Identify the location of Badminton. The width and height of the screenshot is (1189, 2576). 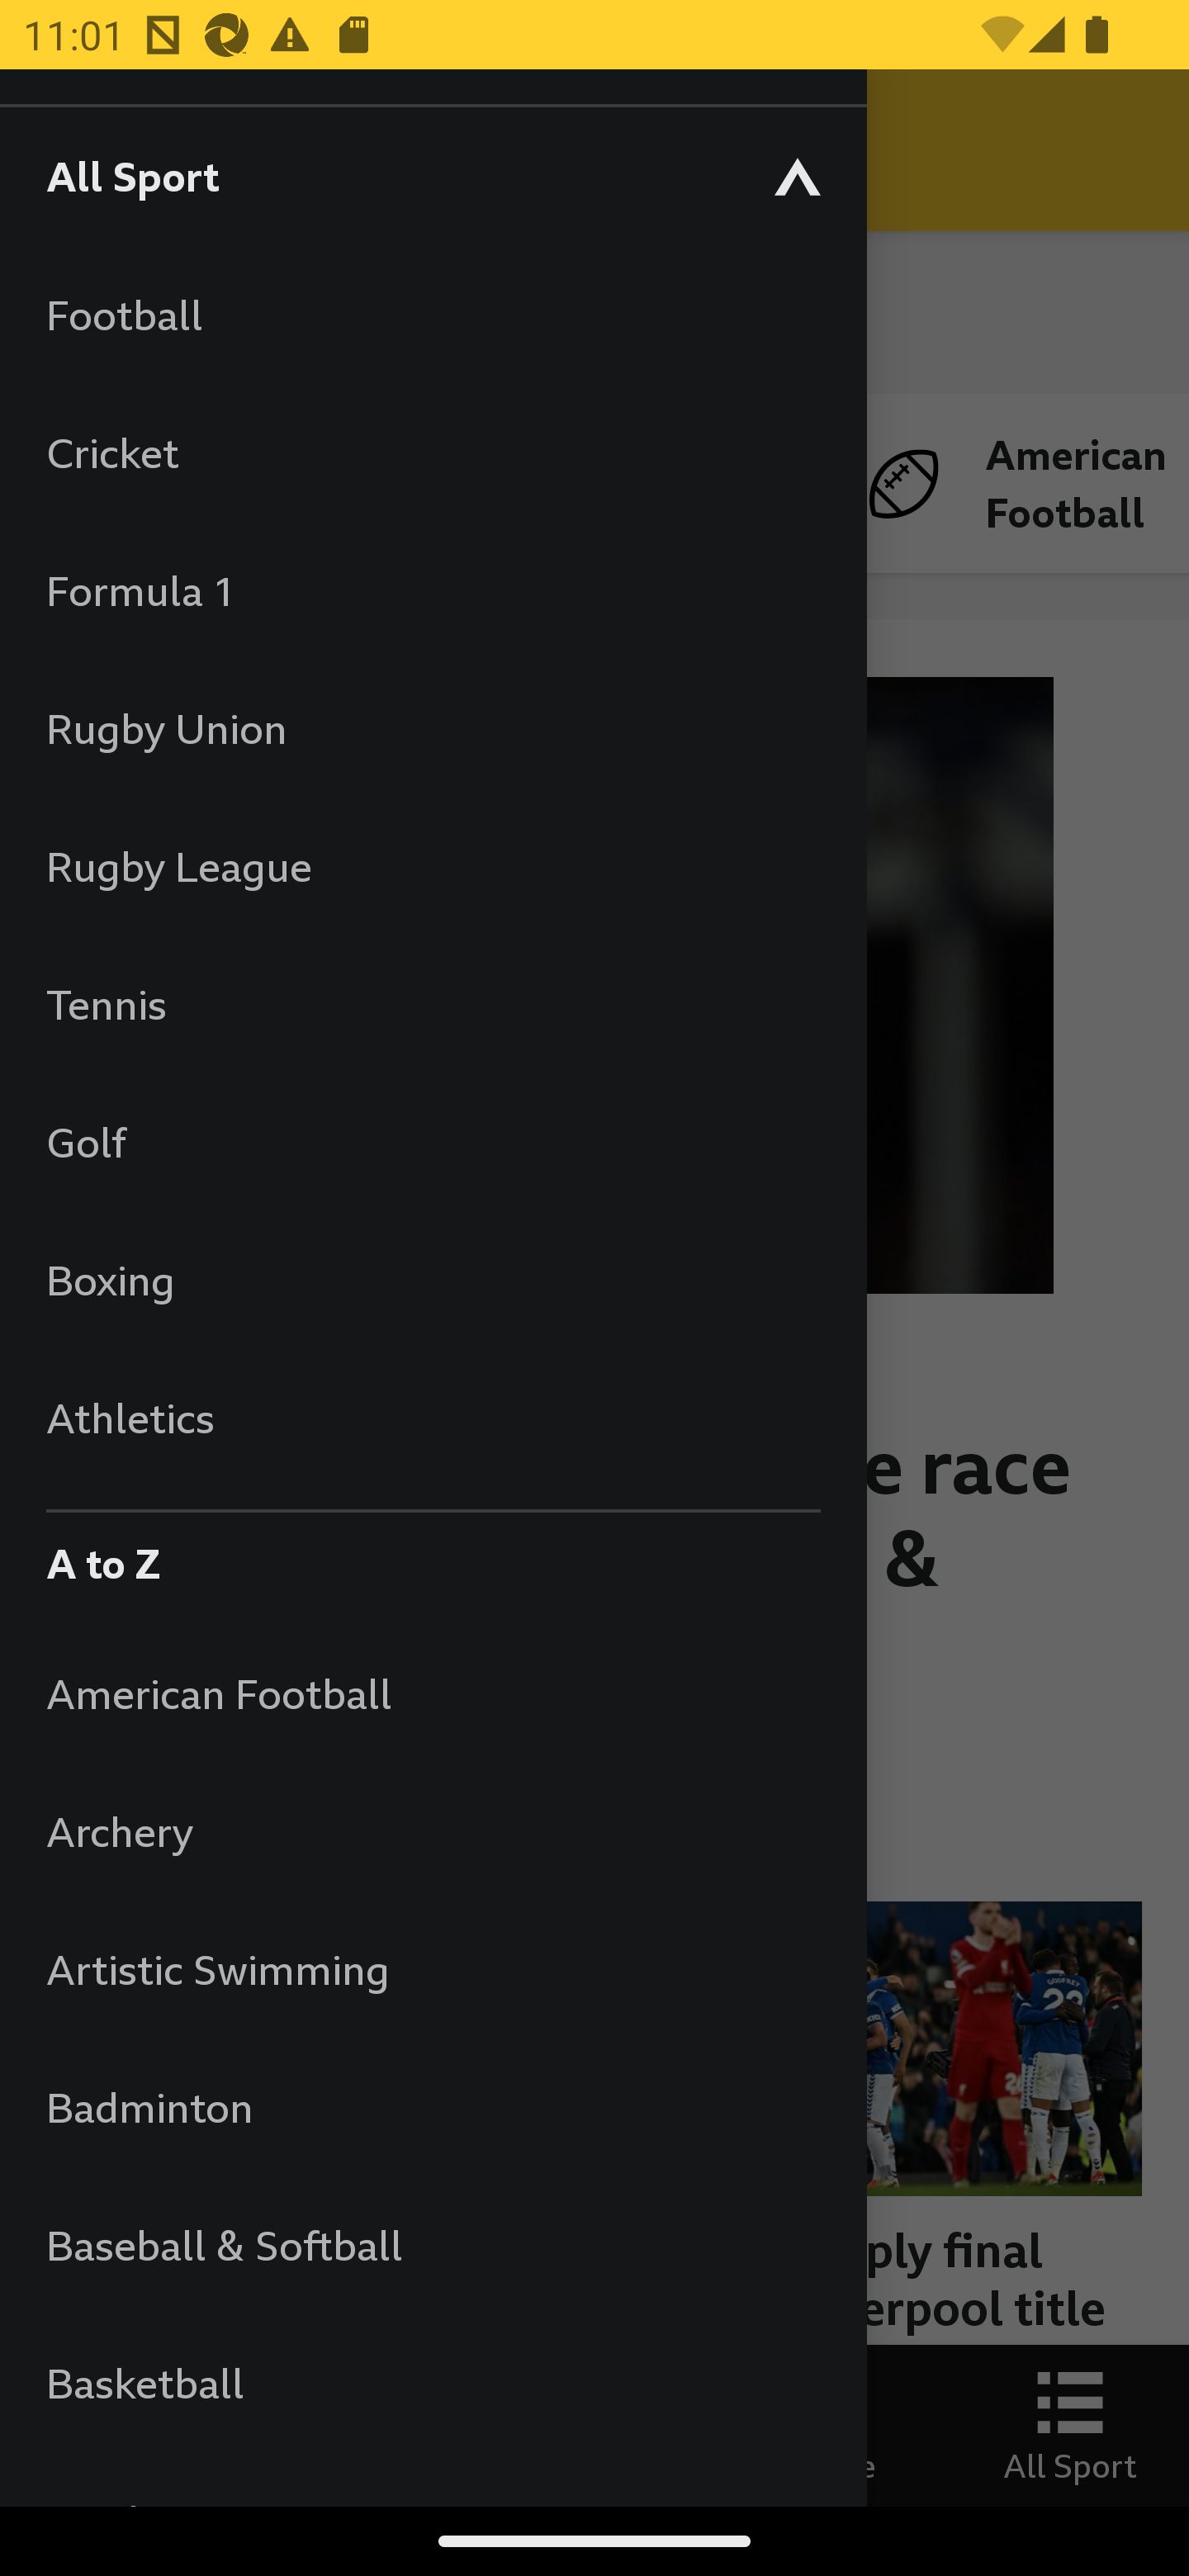
(433, 2107).